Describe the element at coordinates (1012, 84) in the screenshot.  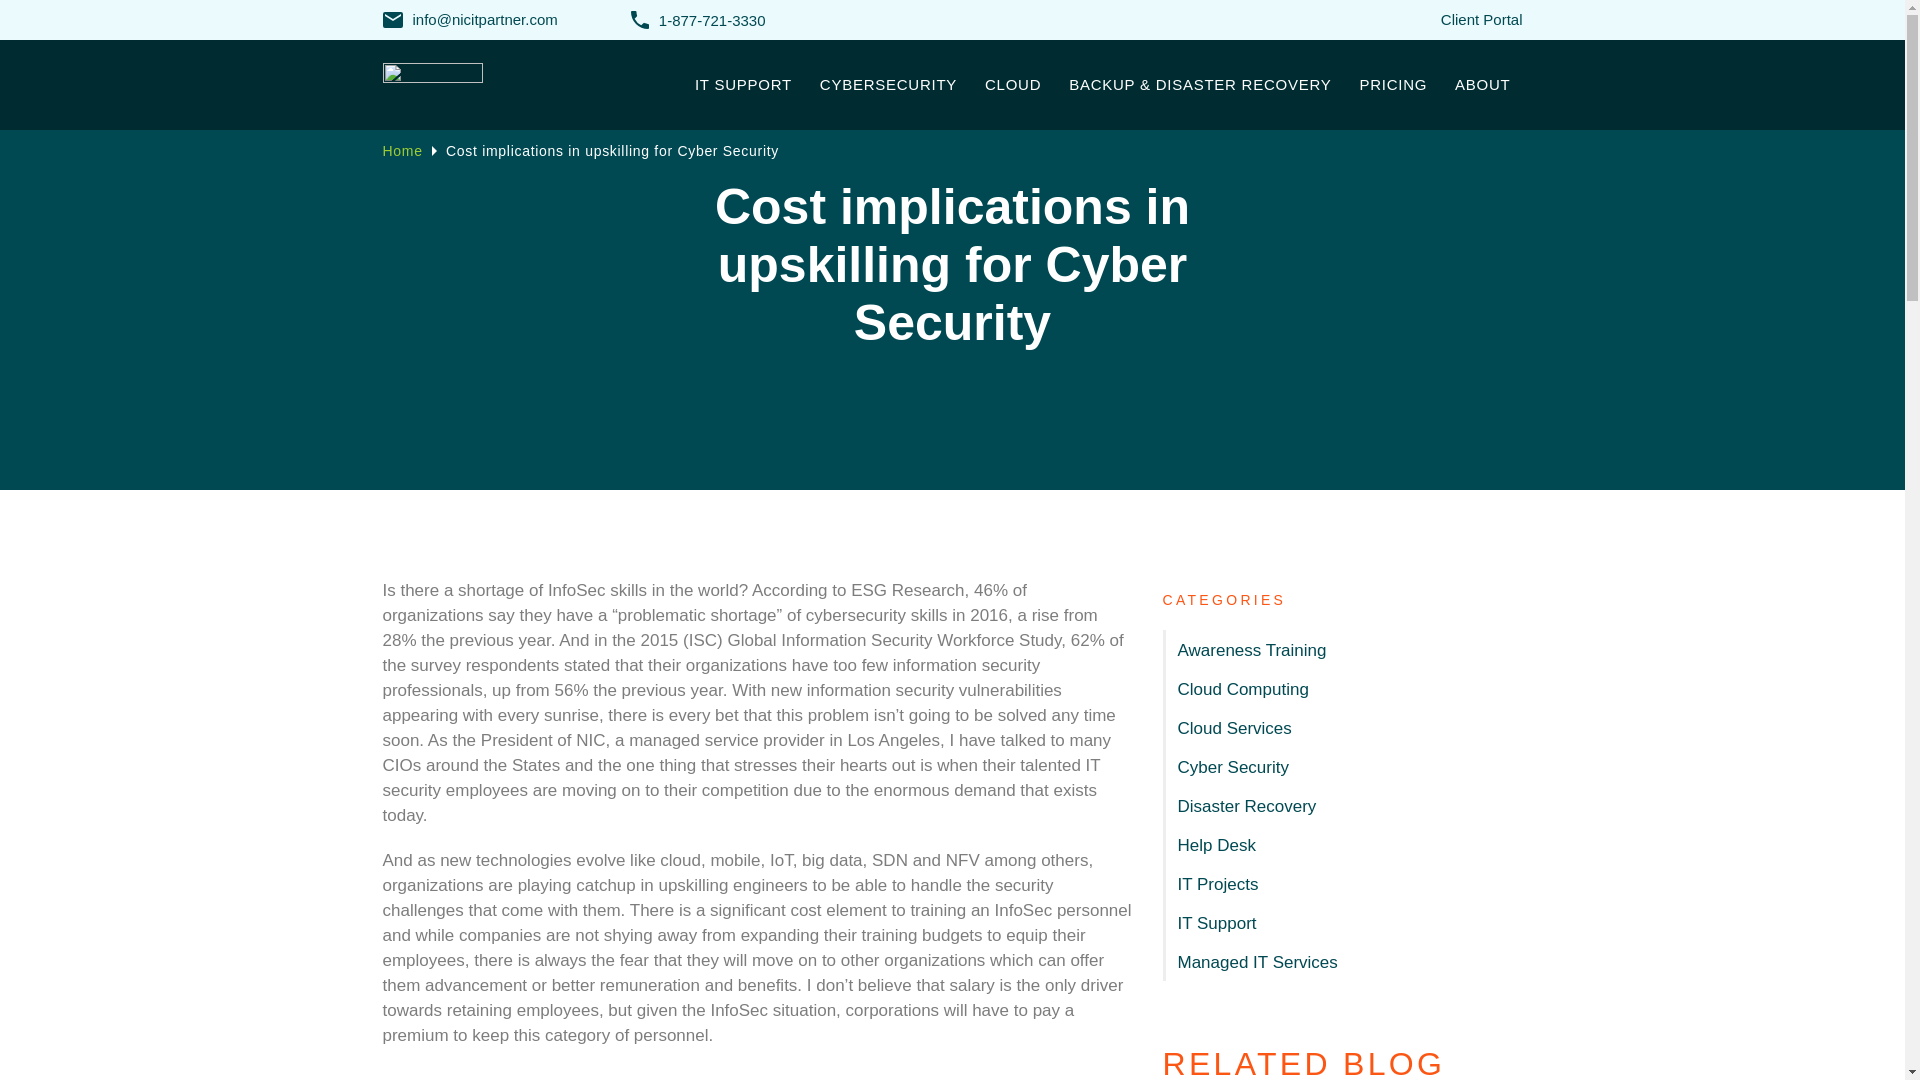
I see `CLOUD` at that location.